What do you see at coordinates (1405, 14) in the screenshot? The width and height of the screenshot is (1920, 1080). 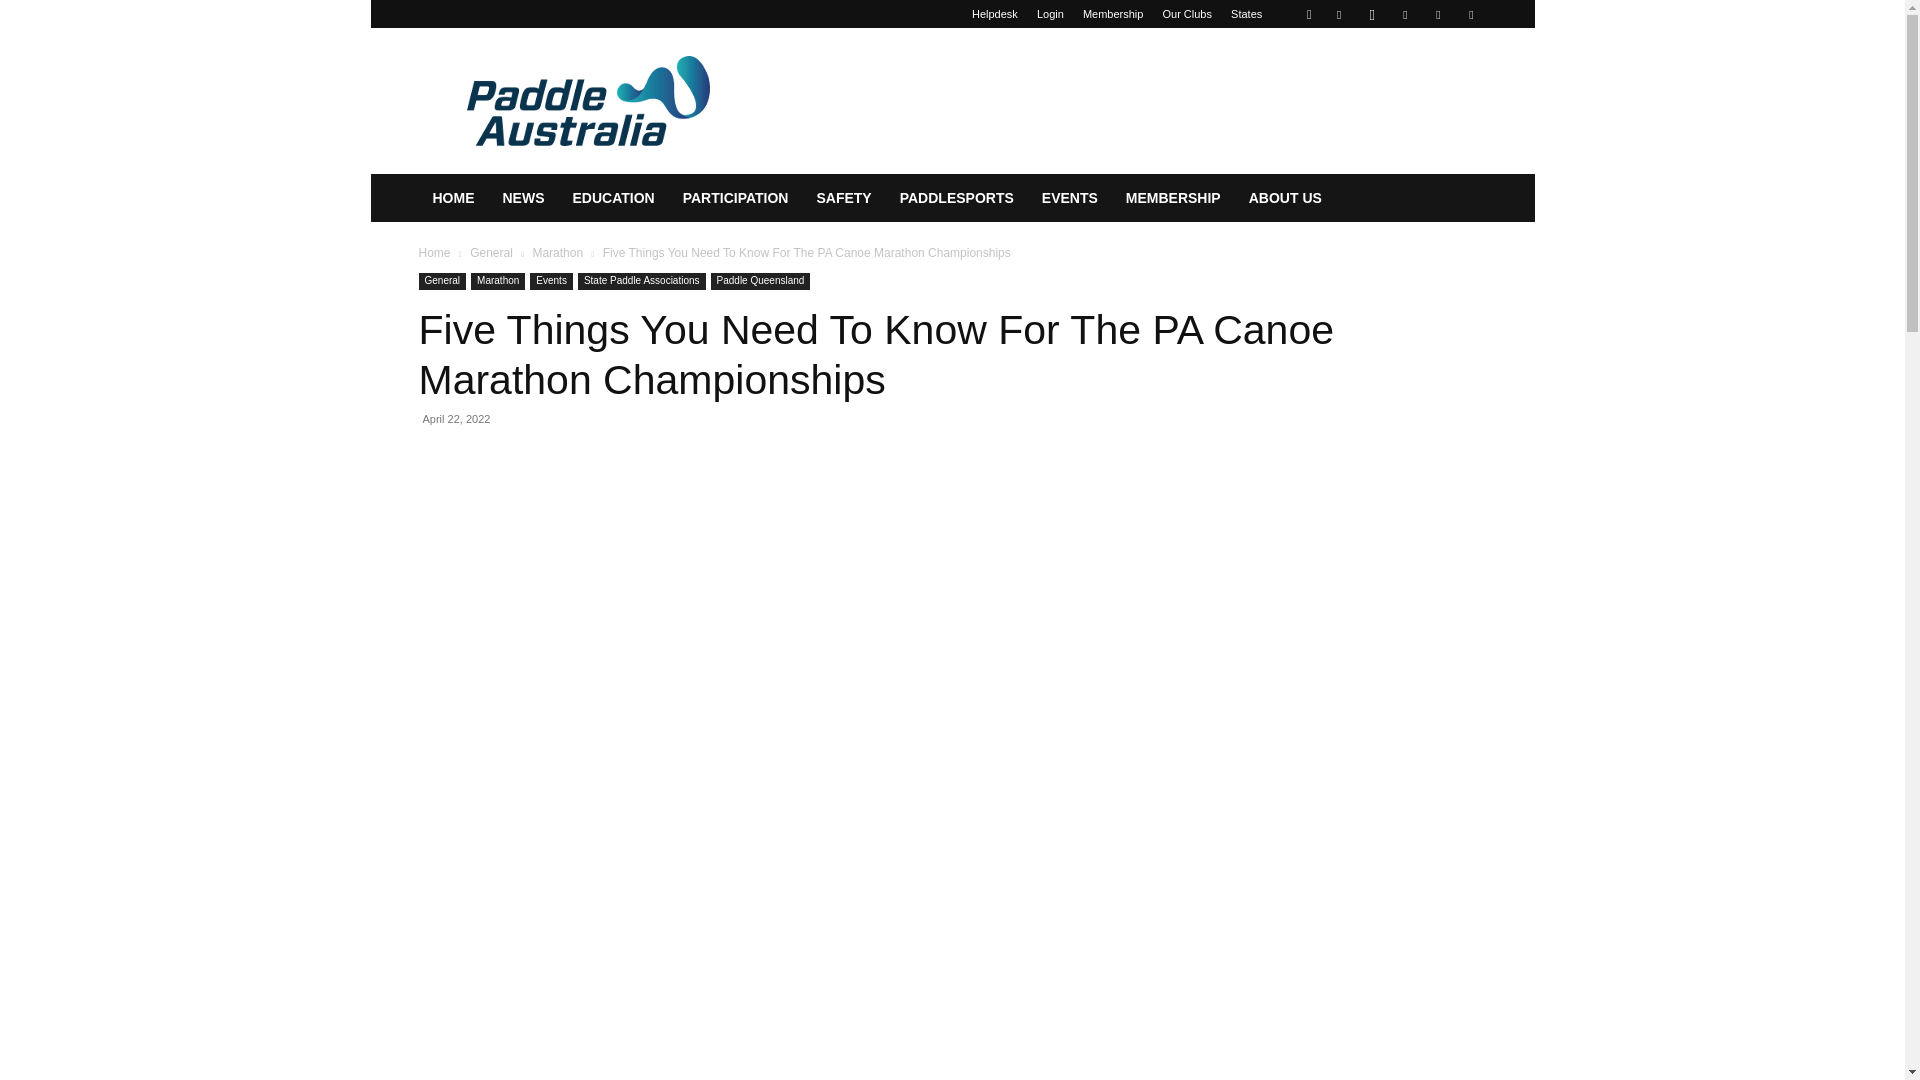 I see `Linkedin` at bounding box center [1405, 14].